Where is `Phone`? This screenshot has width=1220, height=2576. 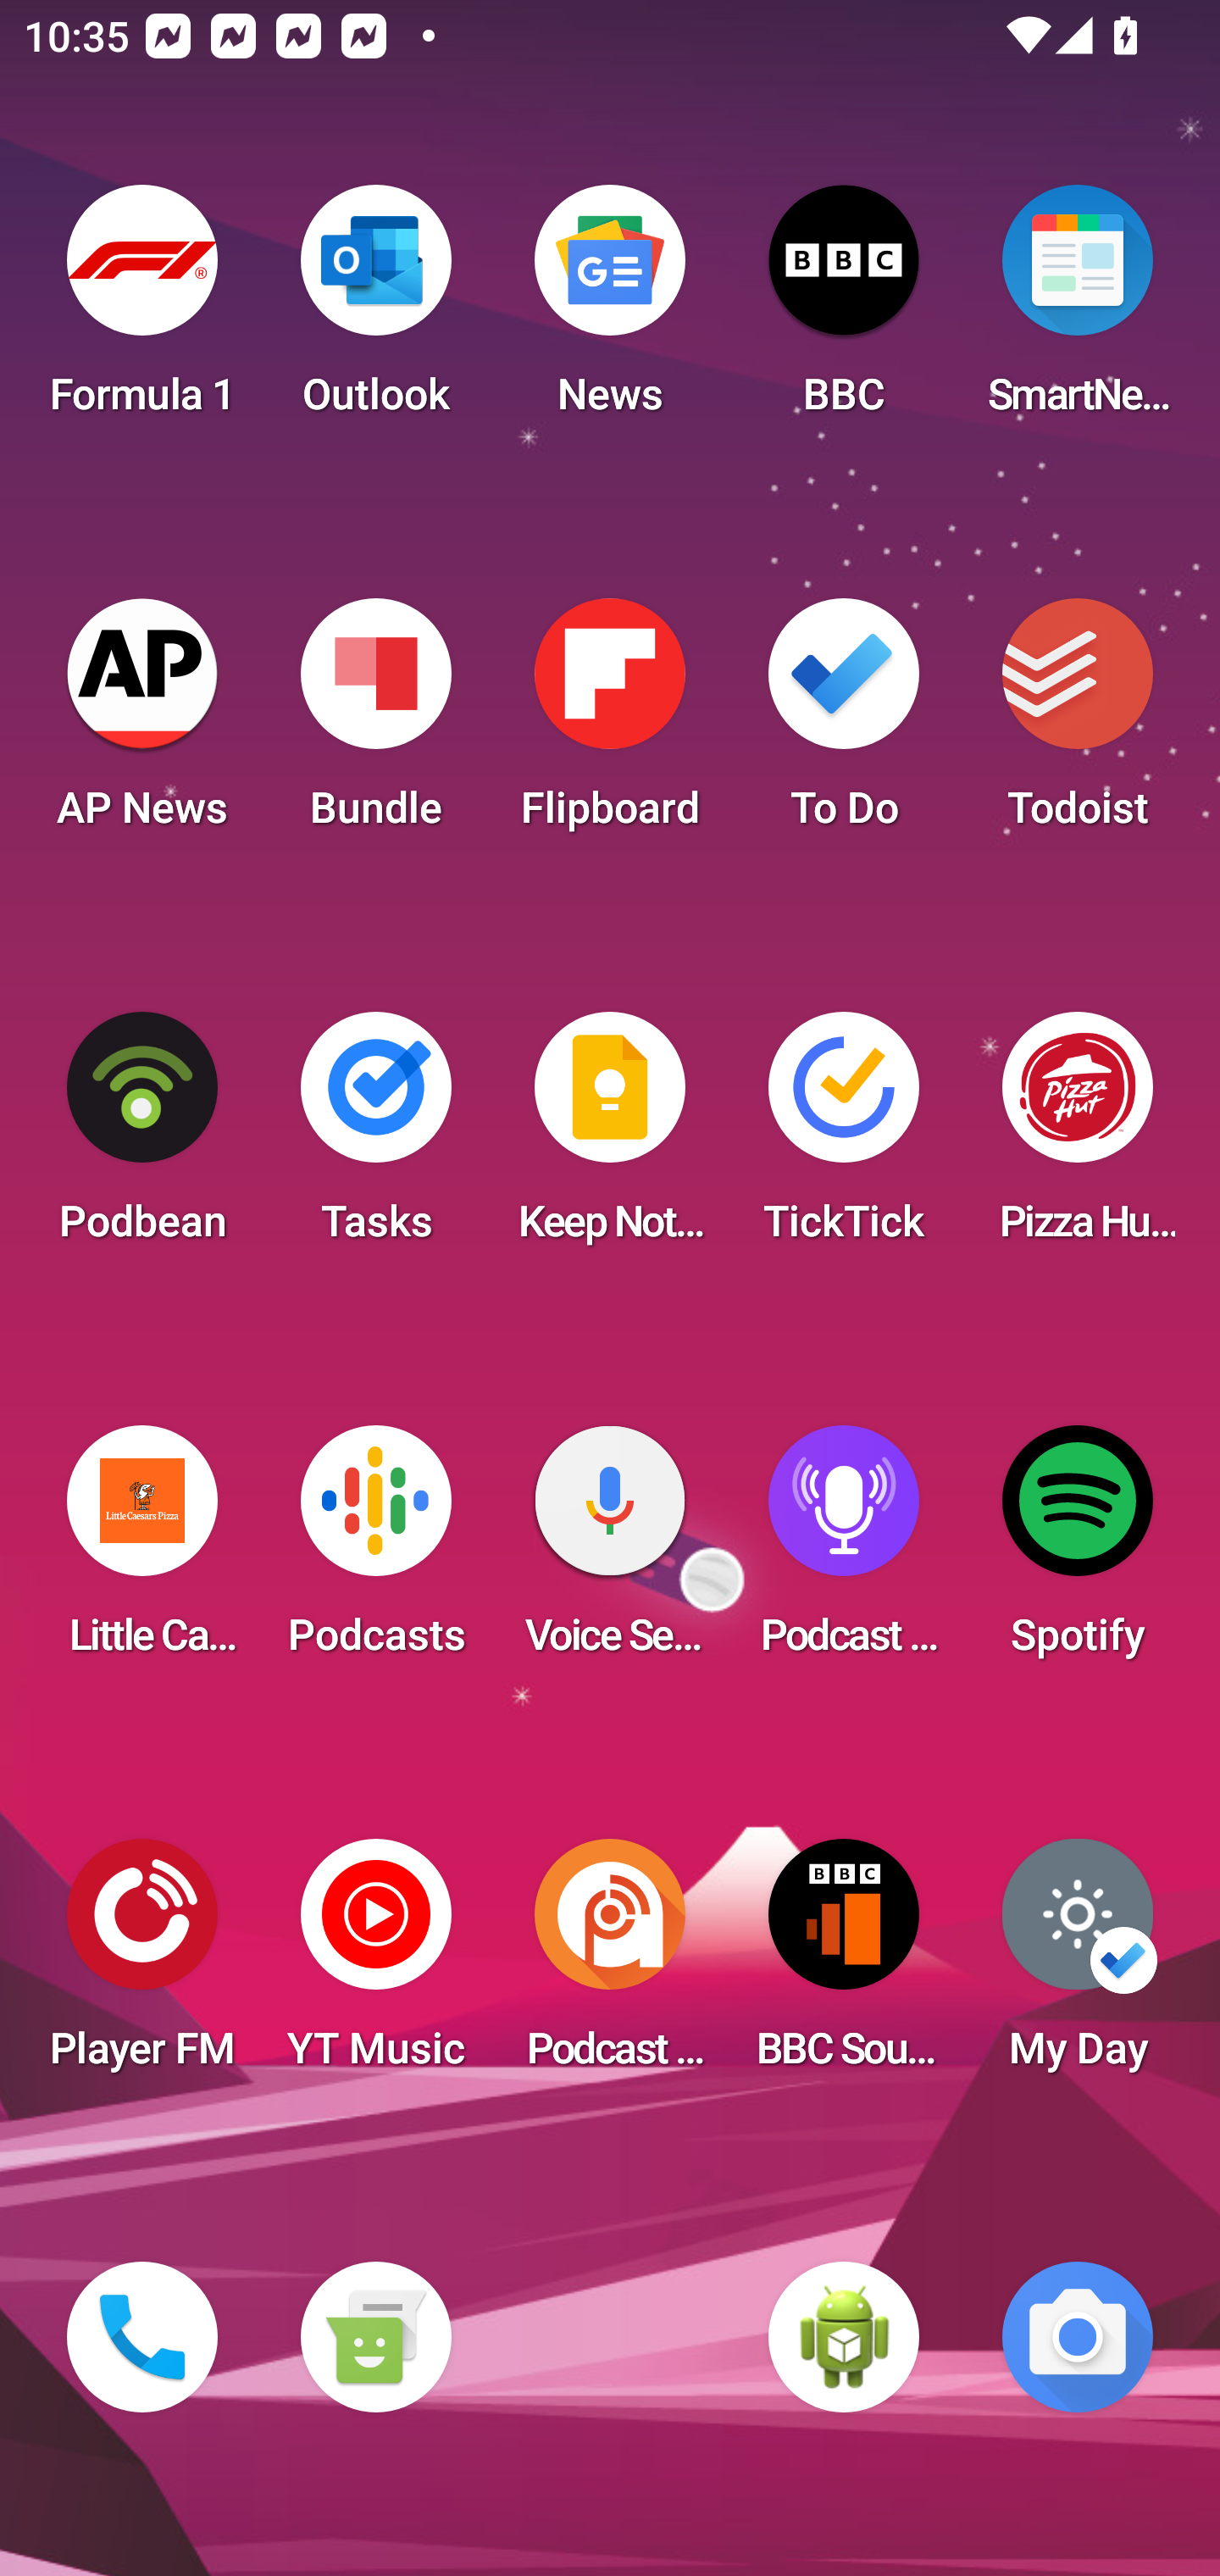 Phone is located at coordinates (142, 2337).